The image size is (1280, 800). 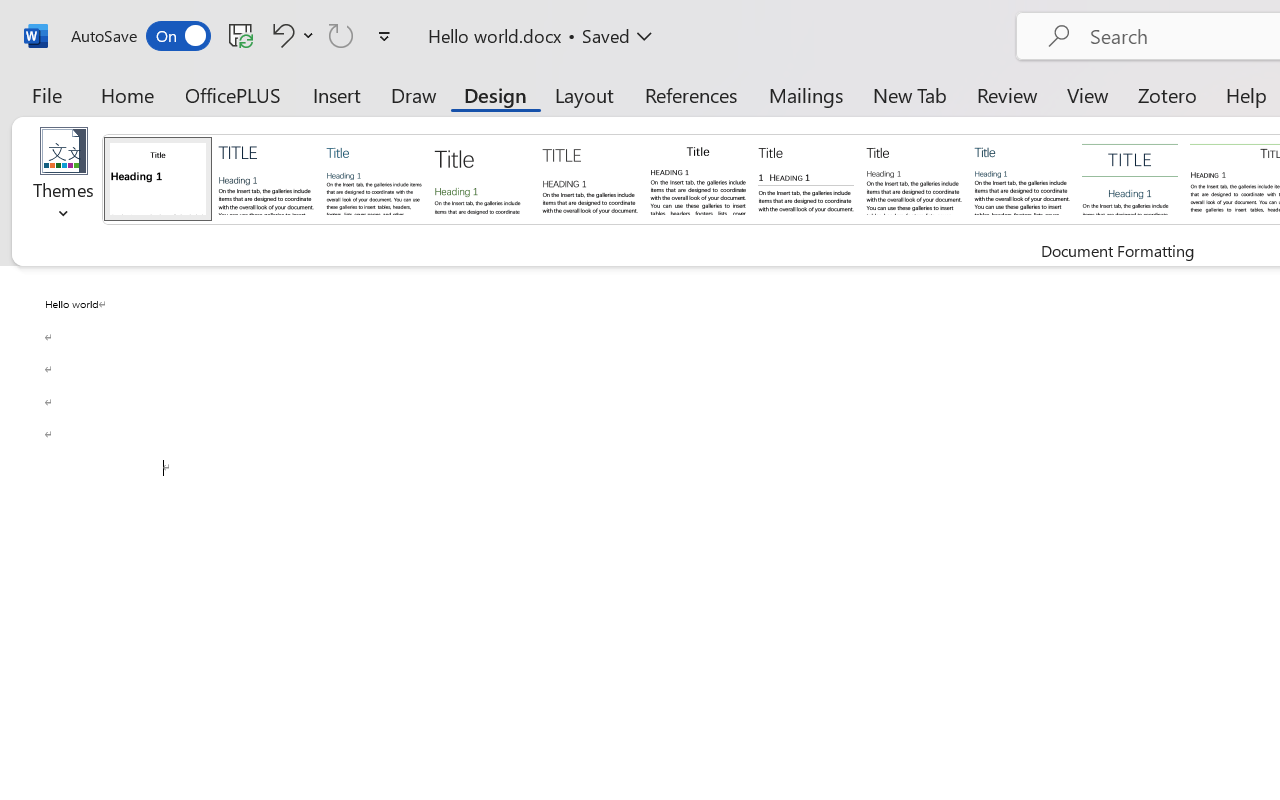 What do you see at coordinates (158, 178) in the screenshot?
I see `Document` at bounding box center [158, 178].